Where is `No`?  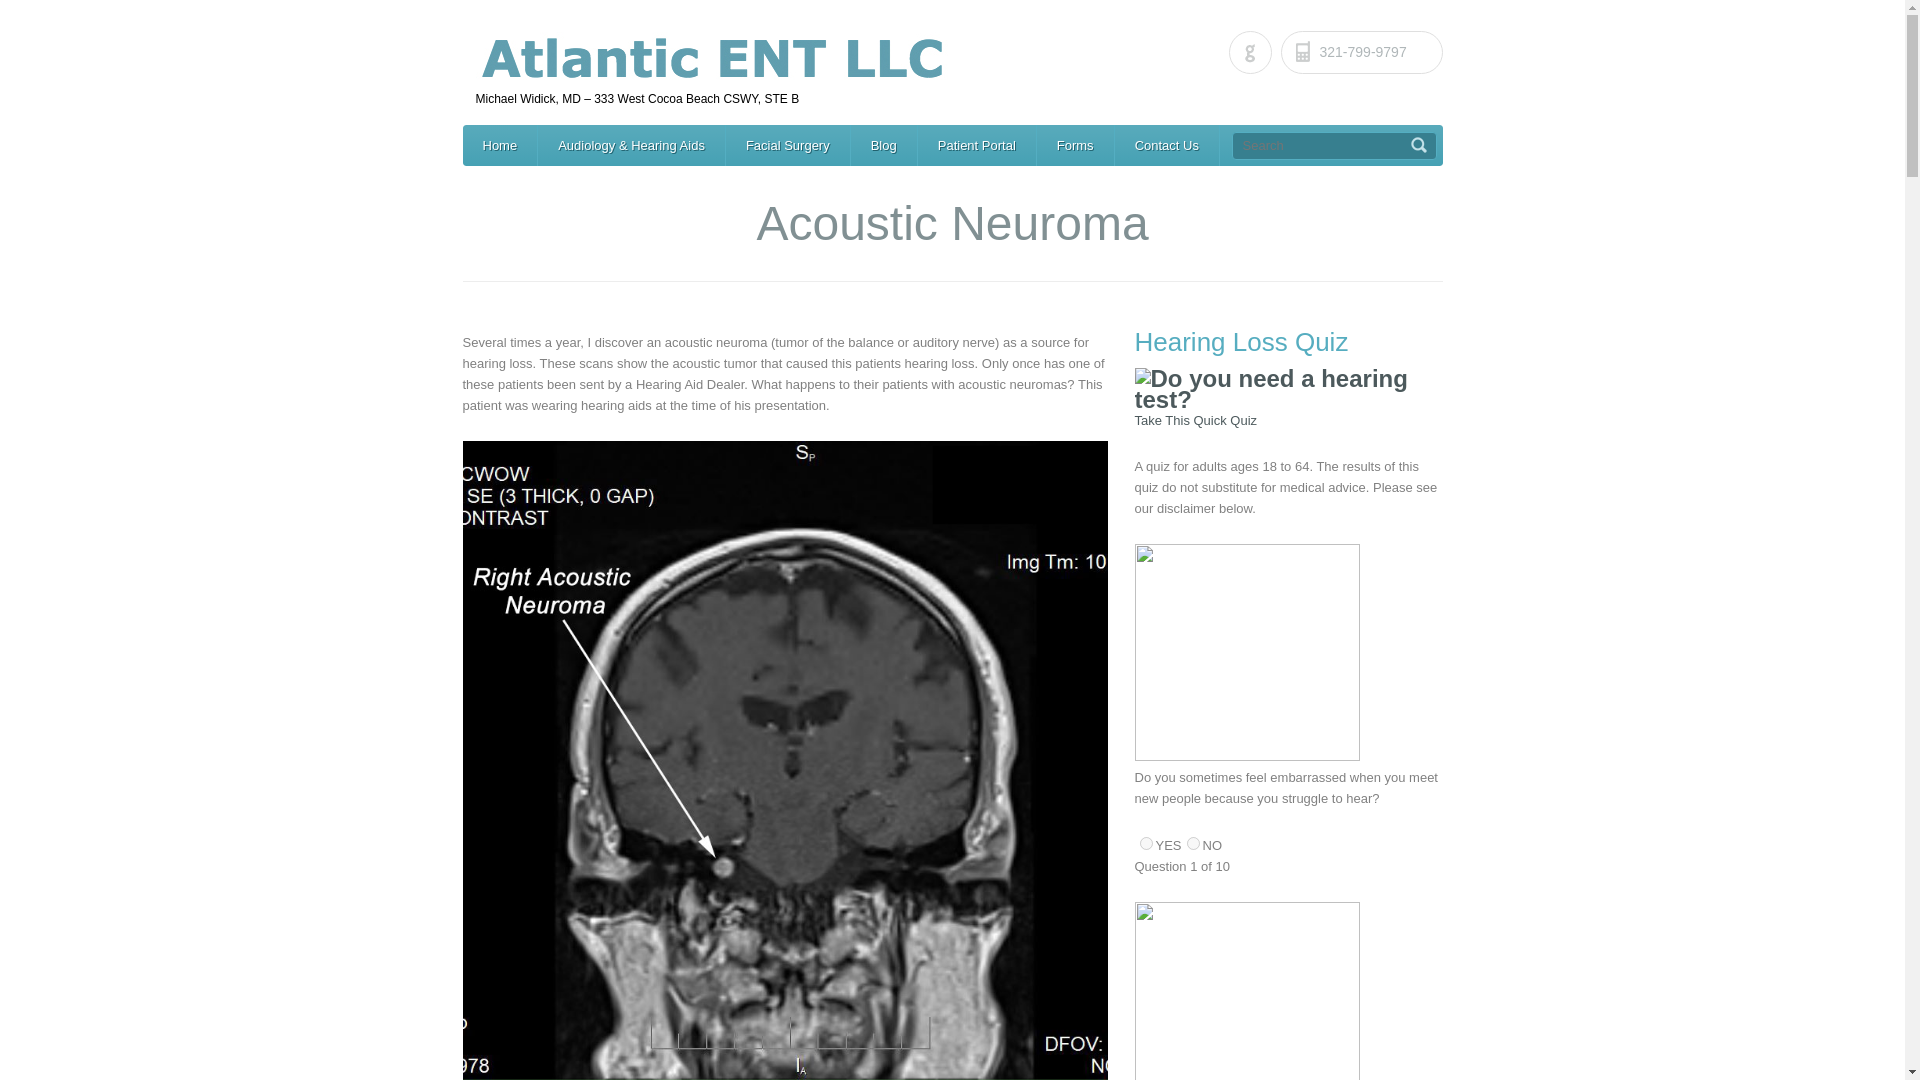 No is located at coordinates (1193, 843).